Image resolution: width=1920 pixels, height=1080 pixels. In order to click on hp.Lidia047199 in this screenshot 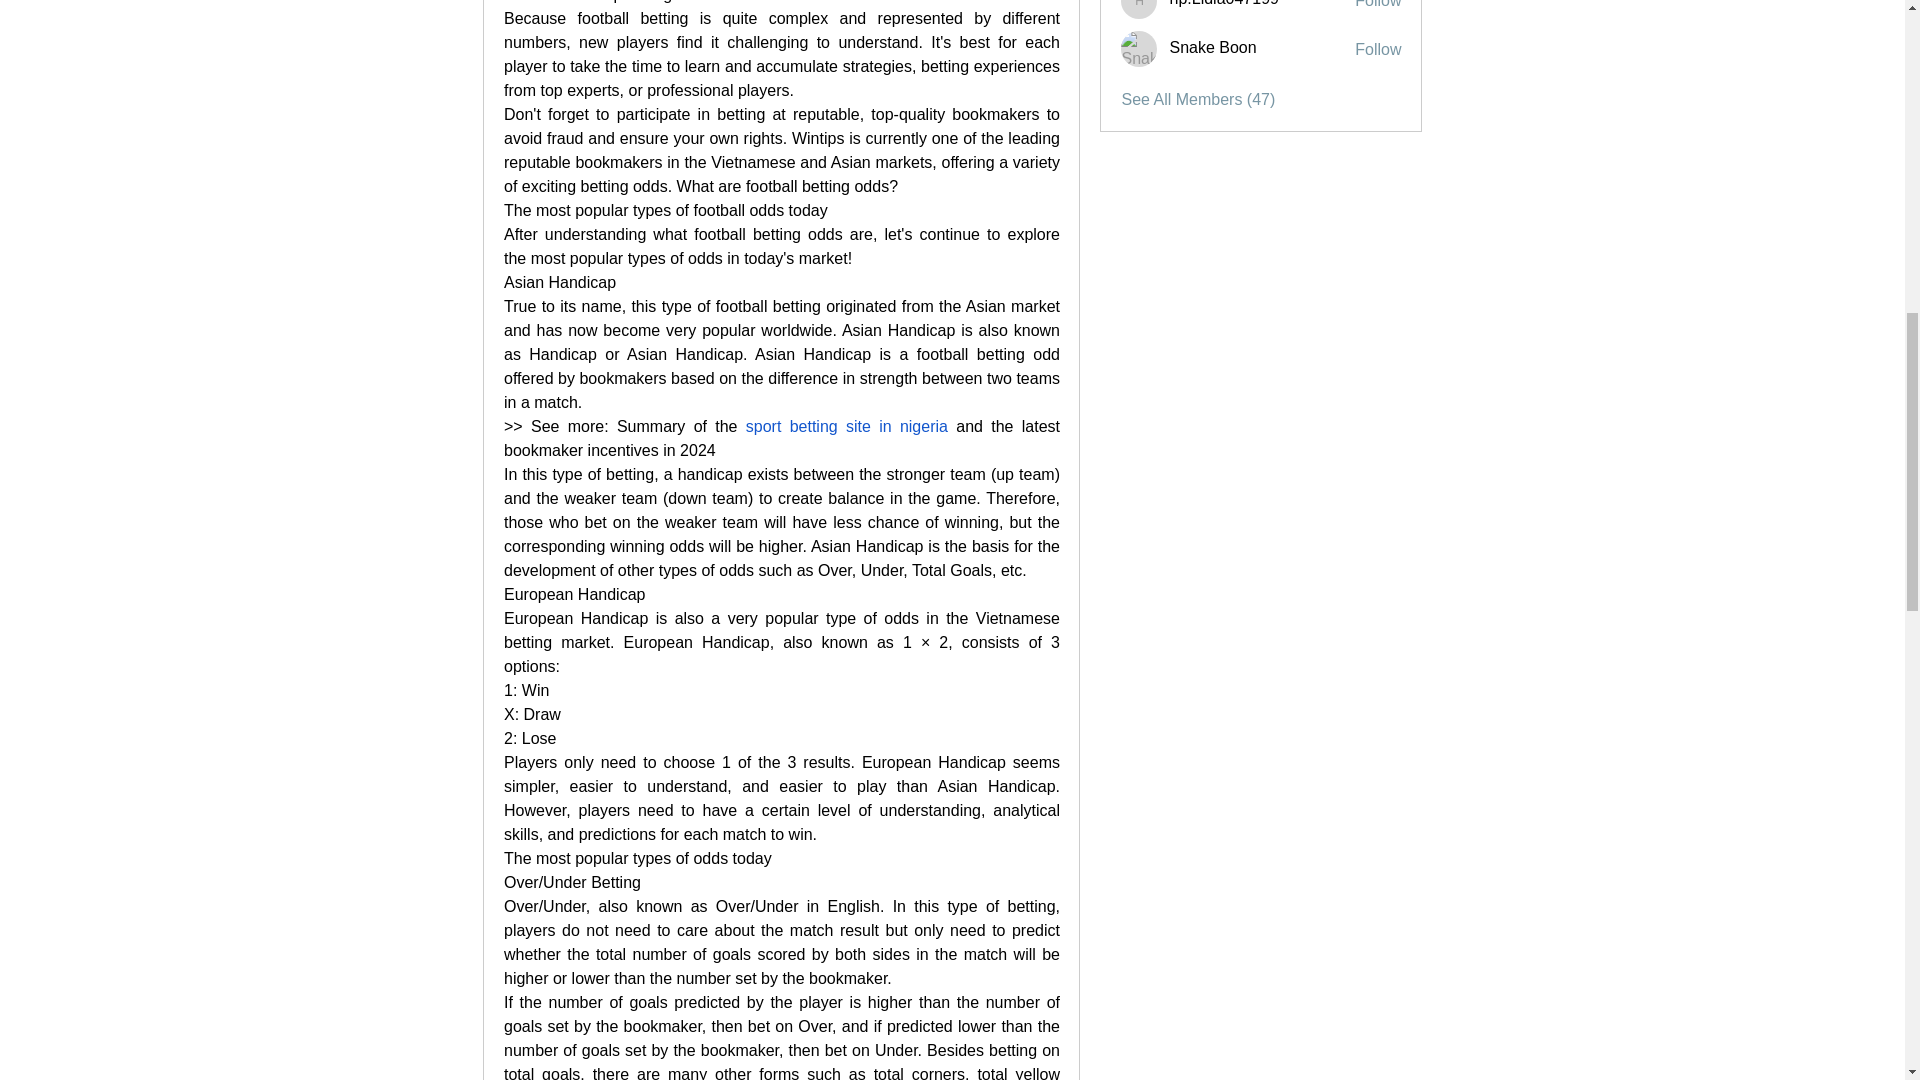, I will do `click(1224, 3)`.